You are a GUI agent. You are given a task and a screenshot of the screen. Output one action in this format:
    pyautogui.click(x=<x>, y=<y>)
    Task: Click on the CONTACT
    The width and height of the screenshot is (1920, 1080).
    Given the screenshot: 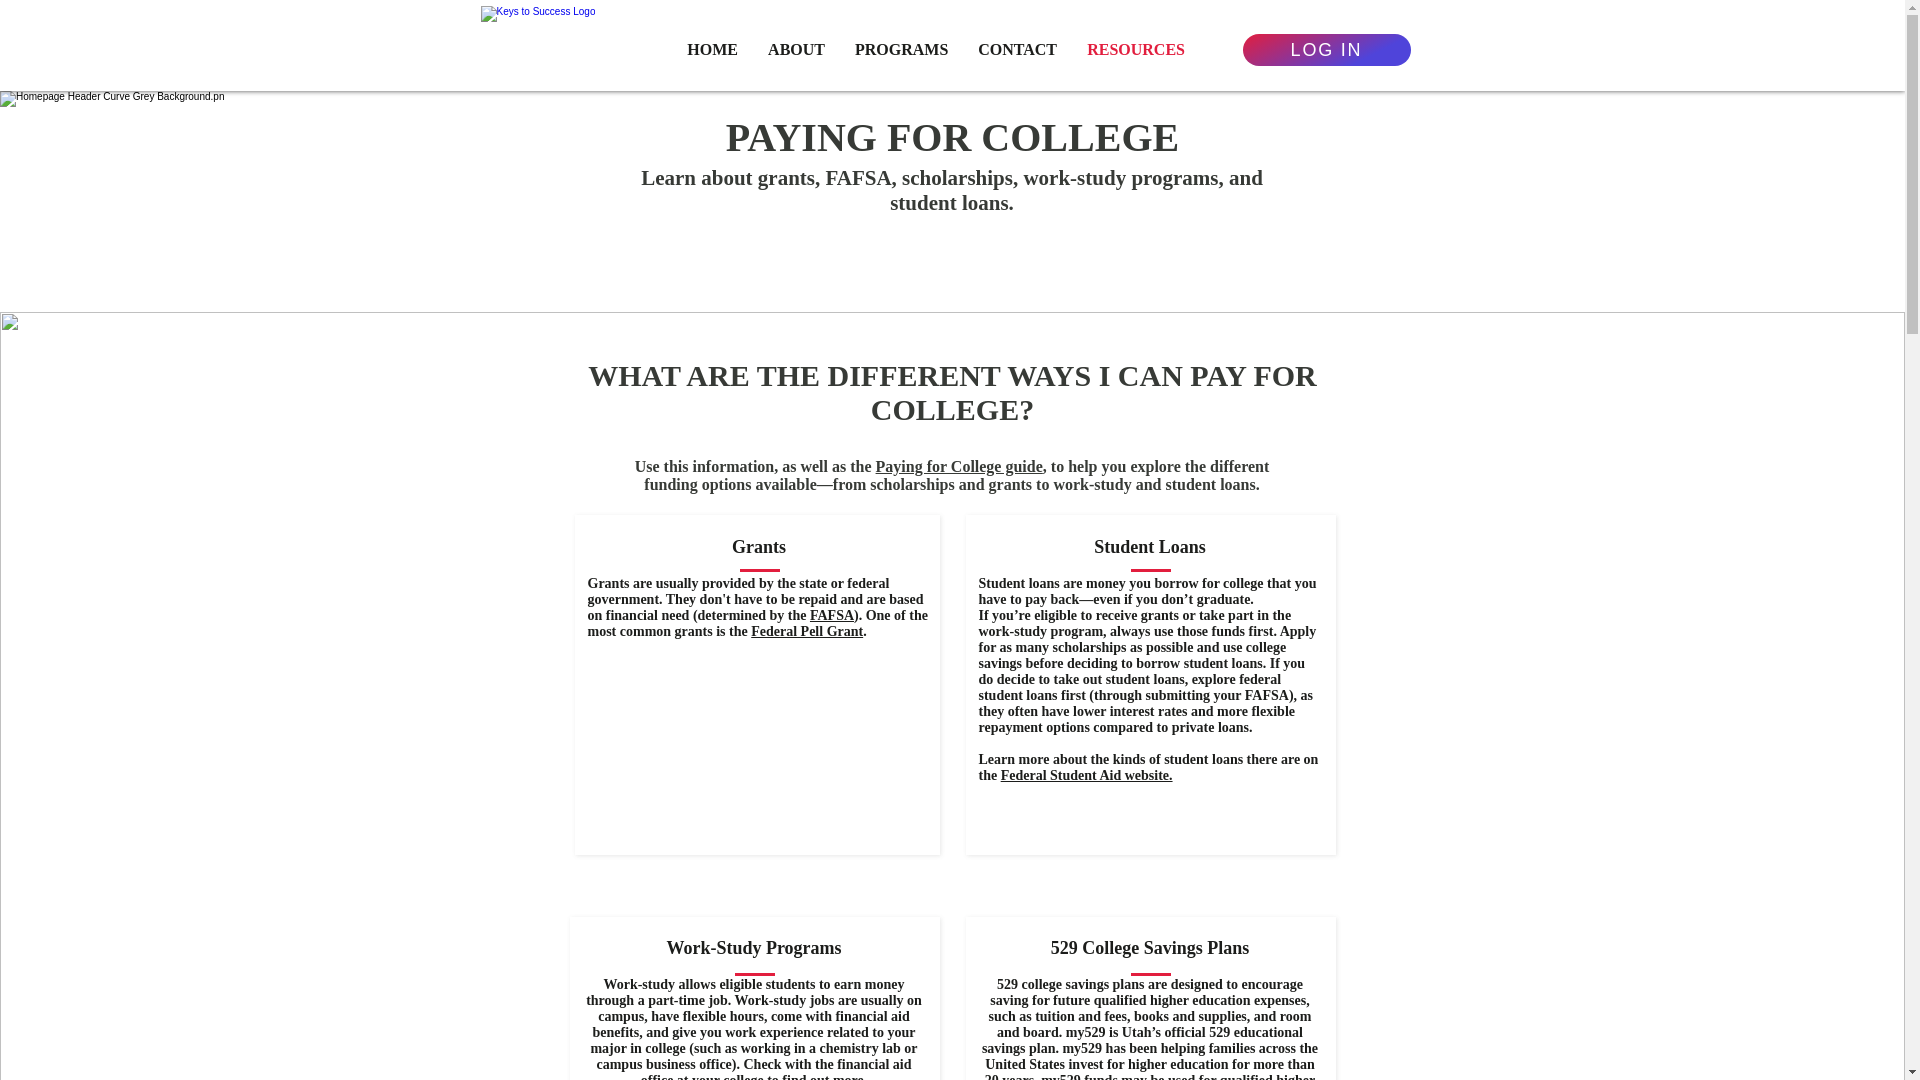 What is the action you would take?
    pyautogui.click(x=1017, y=49)
    